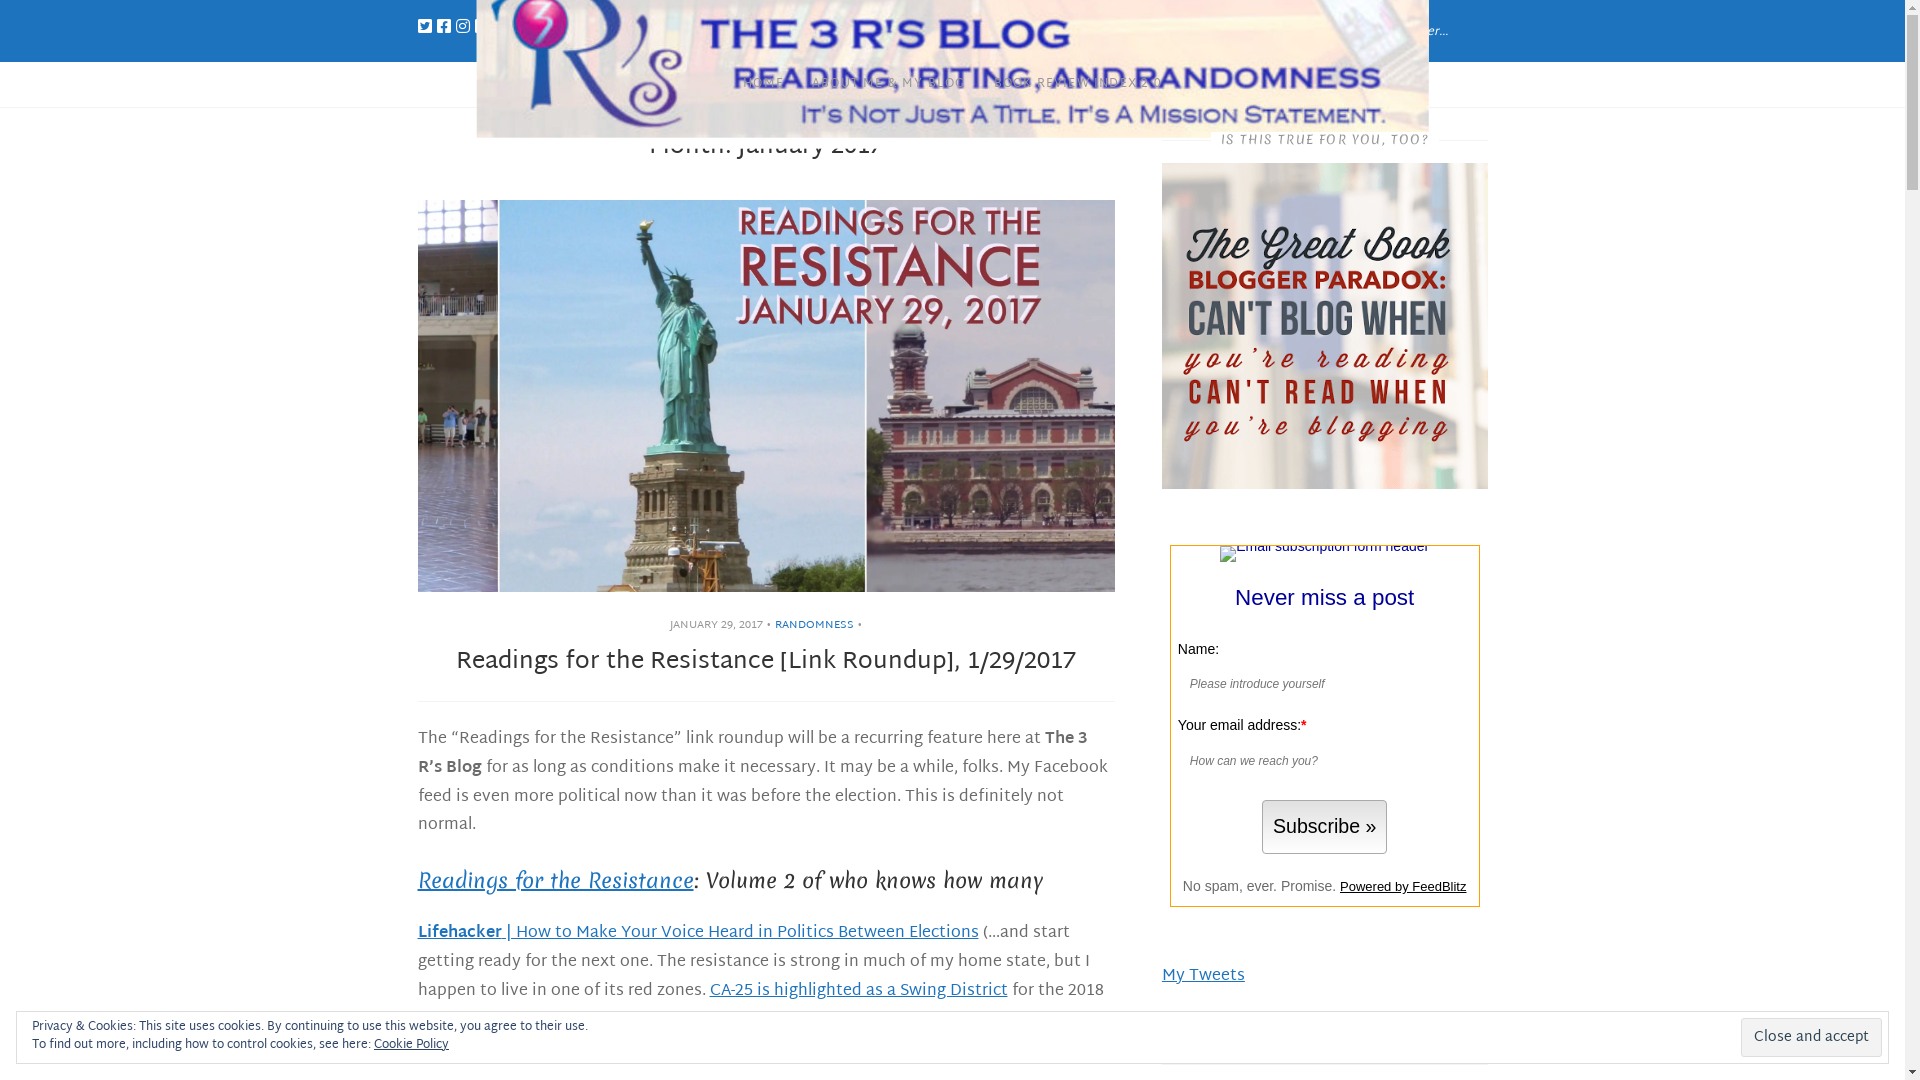 This screenshot has height=1080, width=1920. Describe the element at coordinates (1078, 85) in the screenshot. I see `BOOK REVIEW INDEX 2.0` at that location.